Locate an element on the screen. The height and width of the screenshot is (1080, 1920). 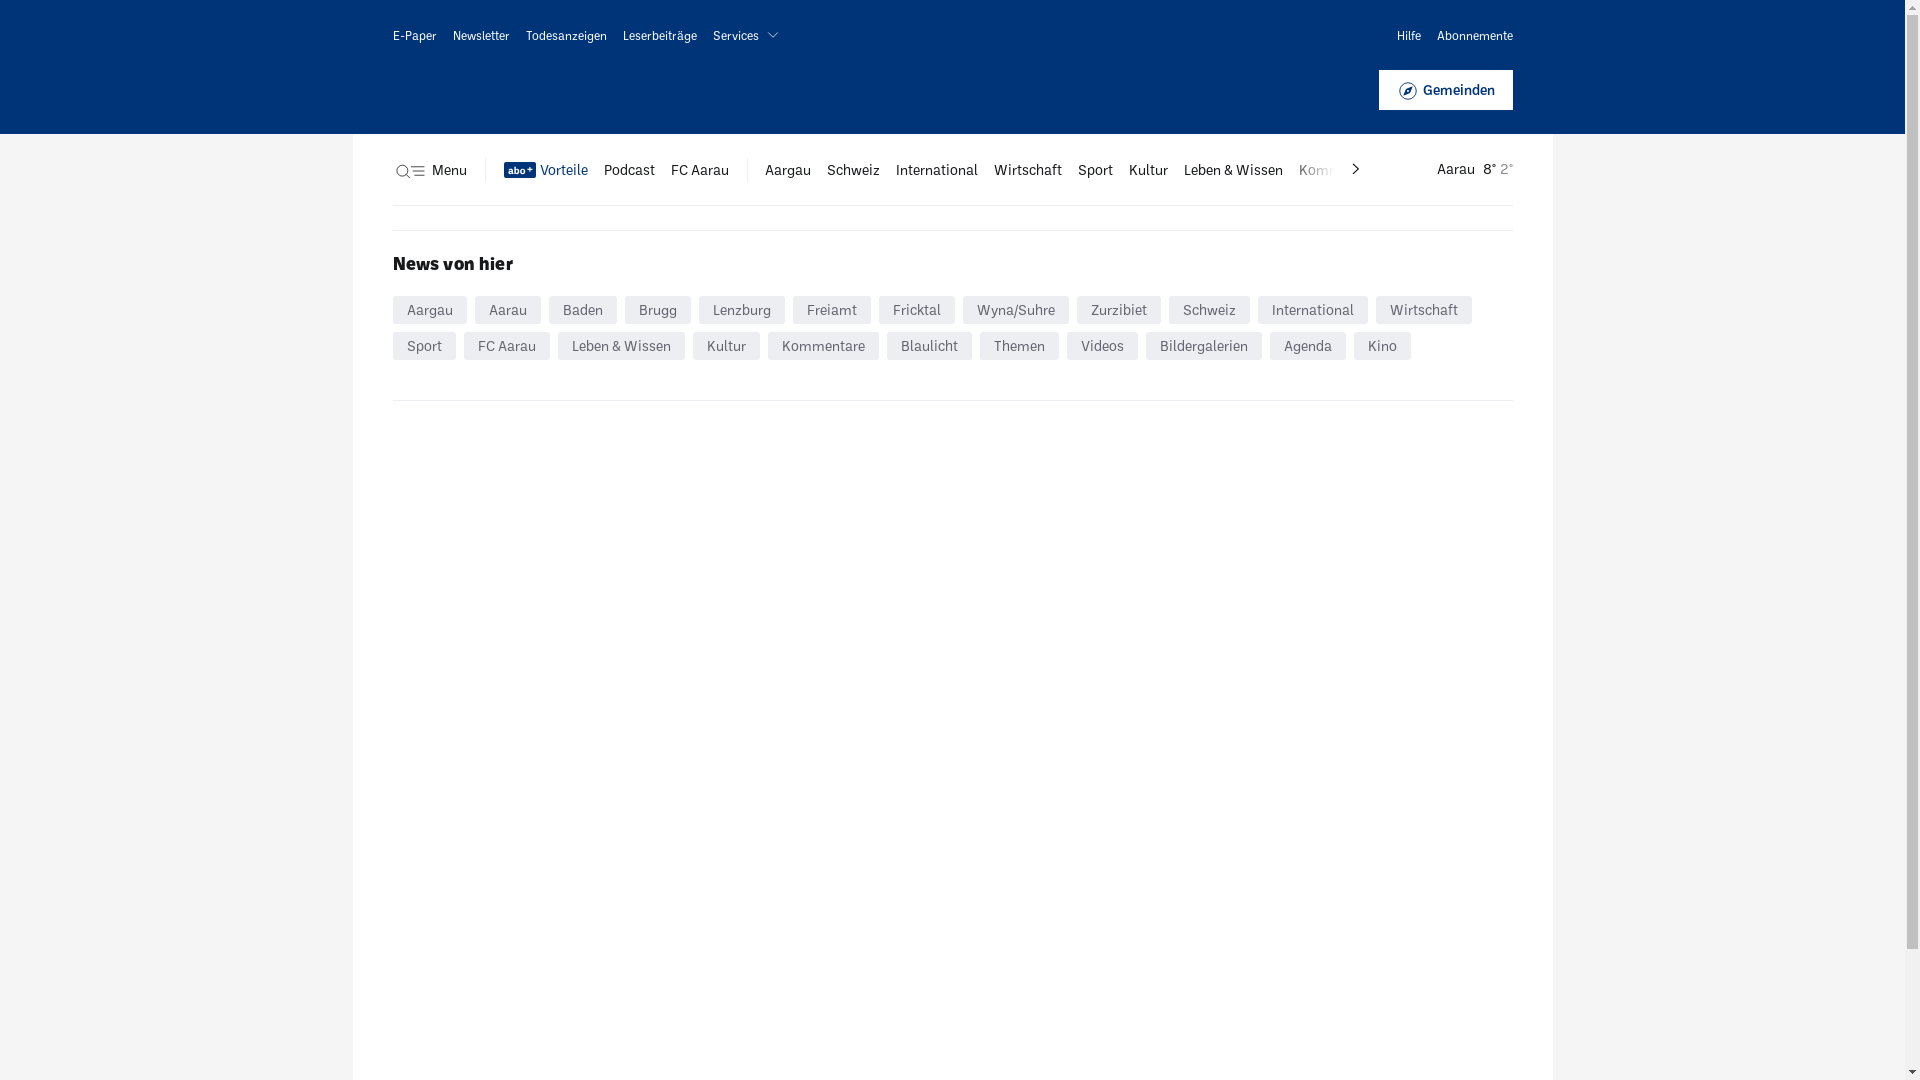
Bildergalerien is located at coordinates (1204, 346).